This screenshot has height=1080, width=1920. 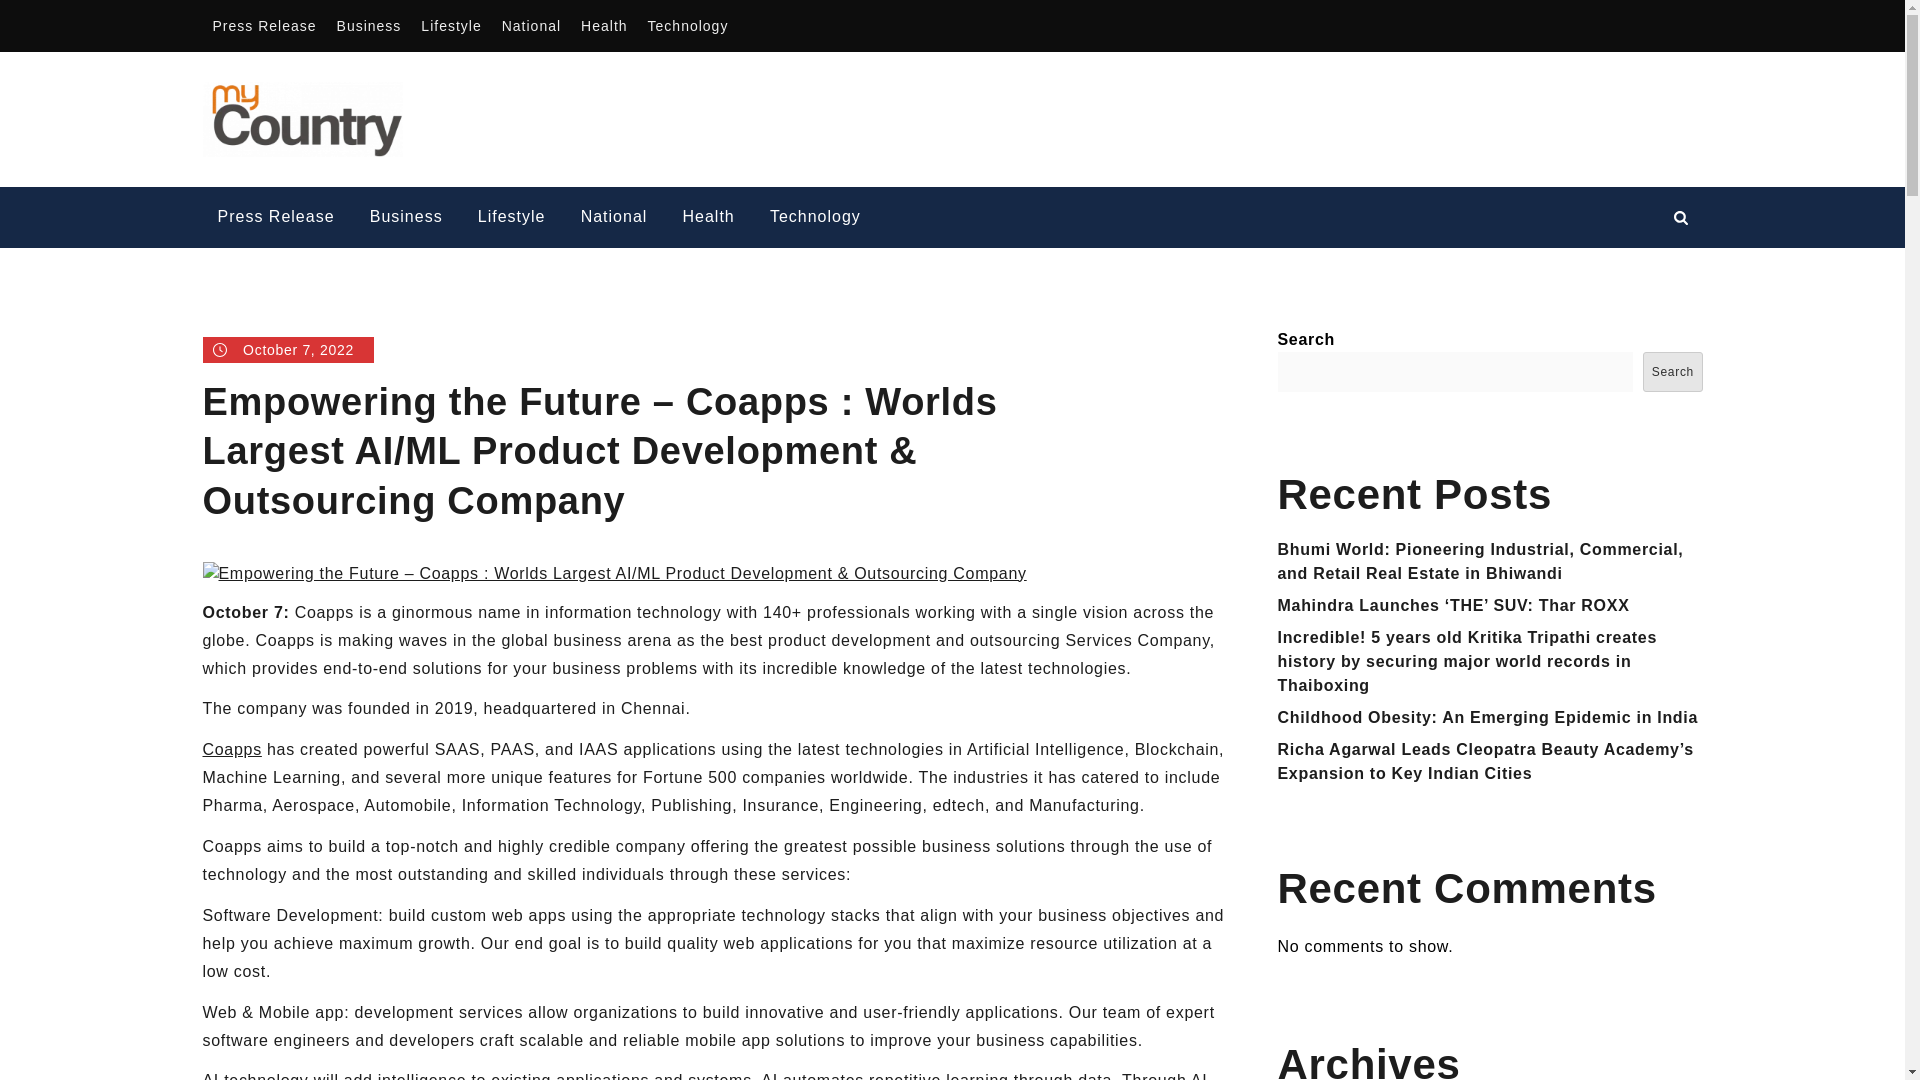 What do you see at coordinates (709, 217) in the screenshot?
I see `Health` at bounding box center [709, 217].